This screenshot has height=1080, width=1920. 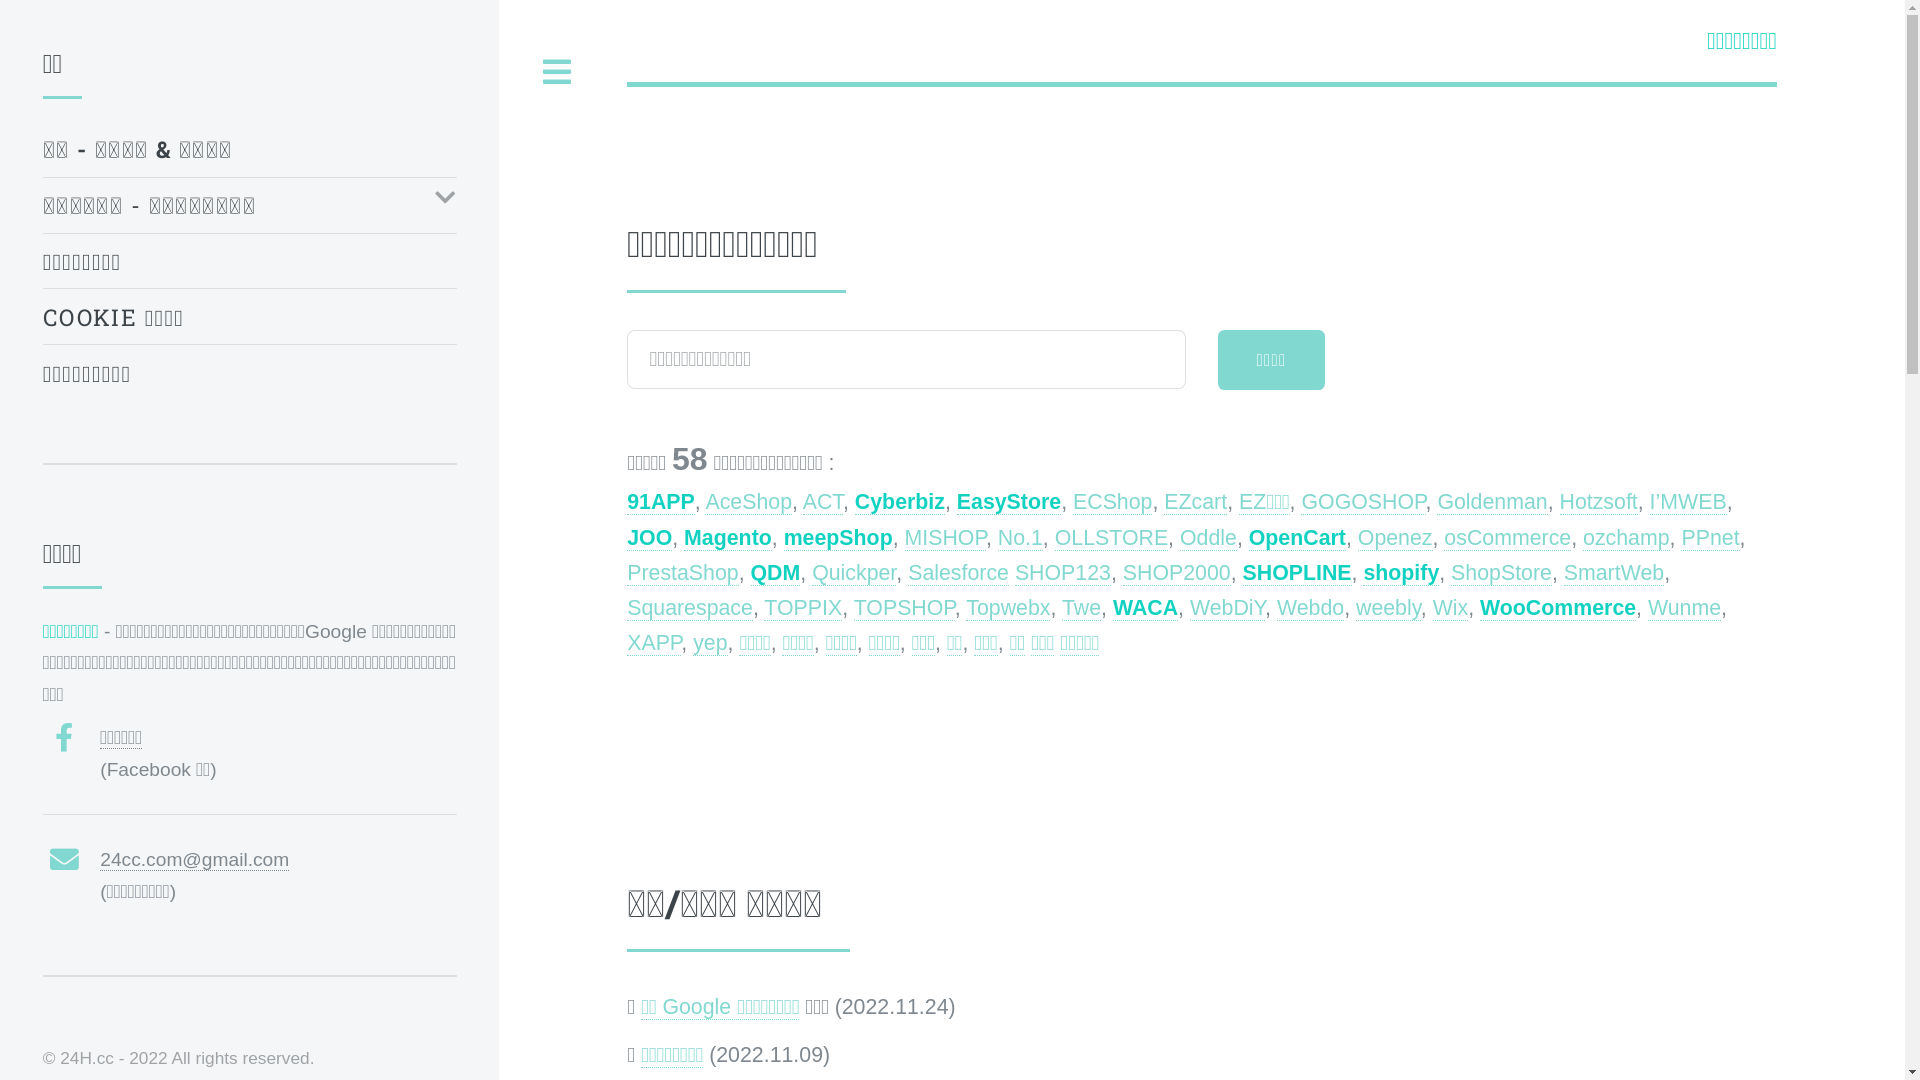 What do you see at coordinates (1363, 502) in the screenshot?
I see `GOGOSHOP` at bounding box center [1363, 502].